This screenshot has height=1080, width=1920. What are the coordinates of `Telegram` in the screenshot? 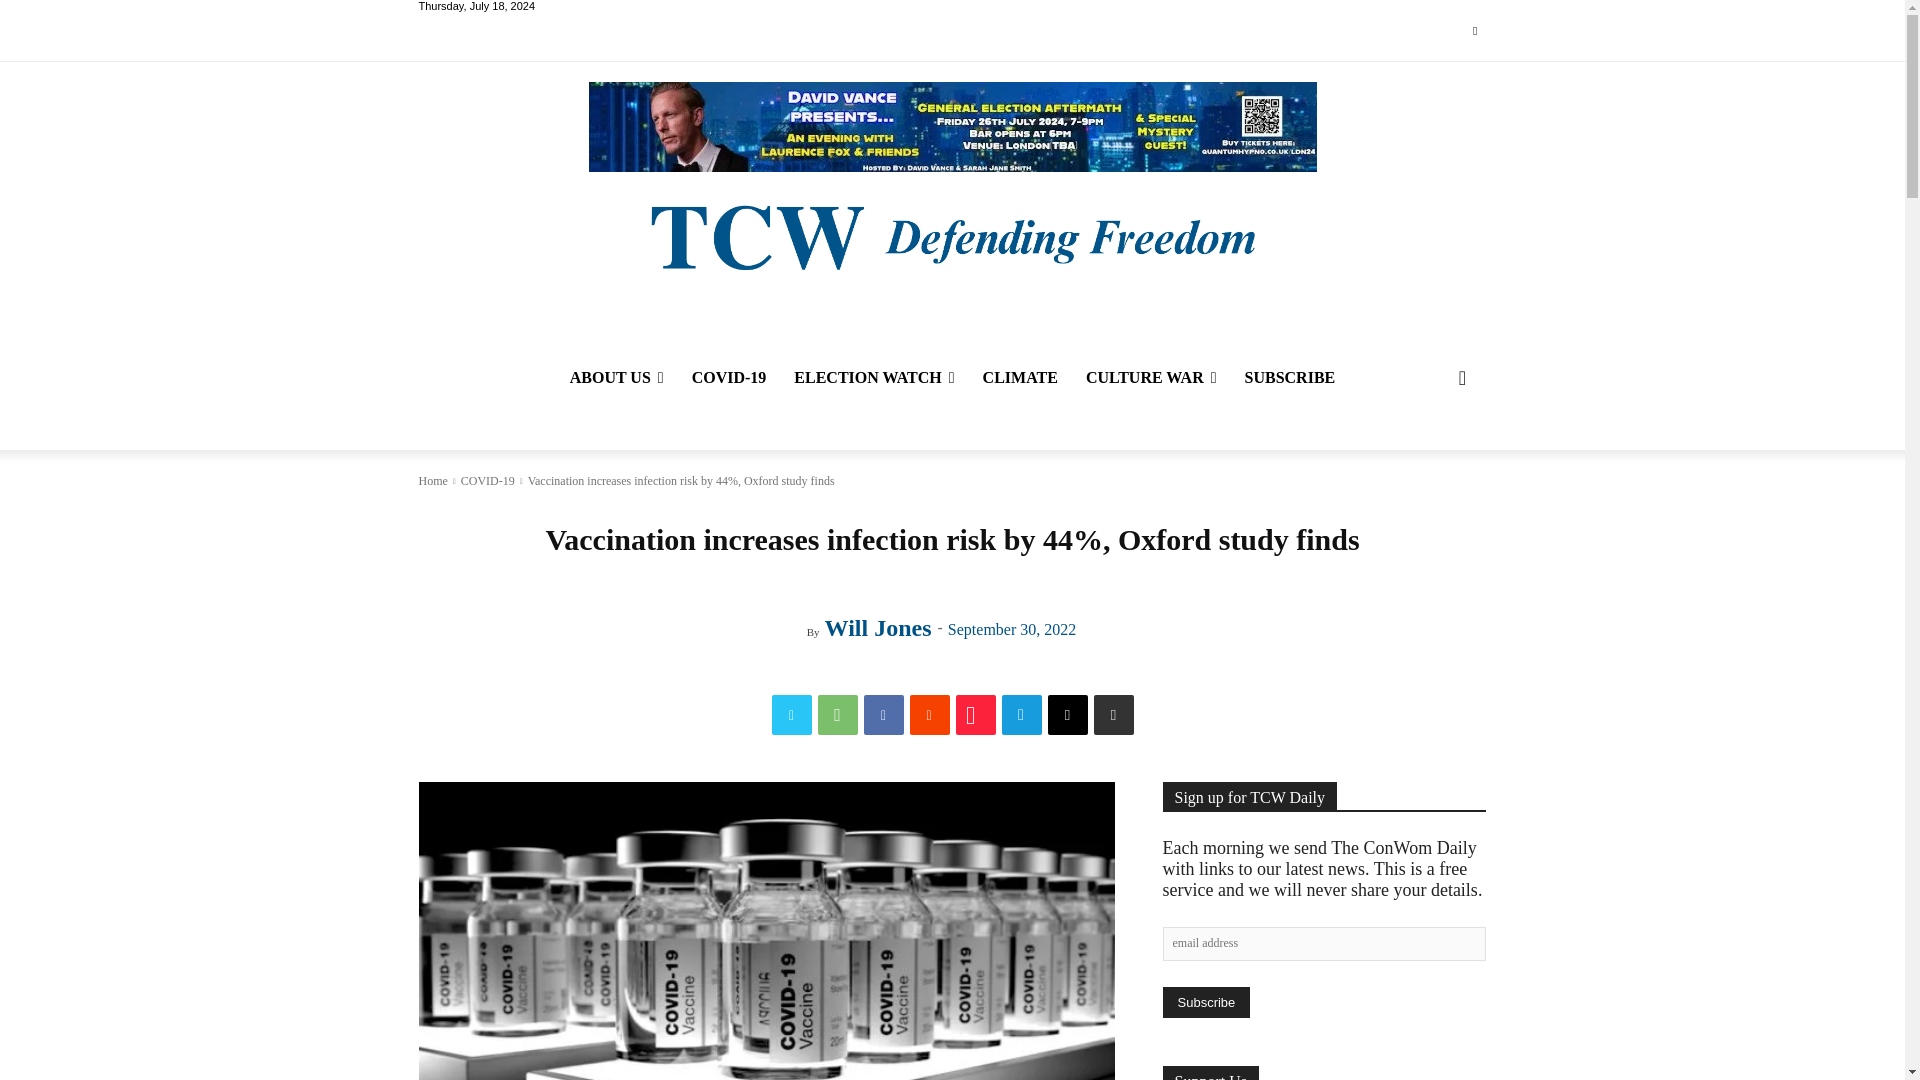 It's located at (1022, 715).